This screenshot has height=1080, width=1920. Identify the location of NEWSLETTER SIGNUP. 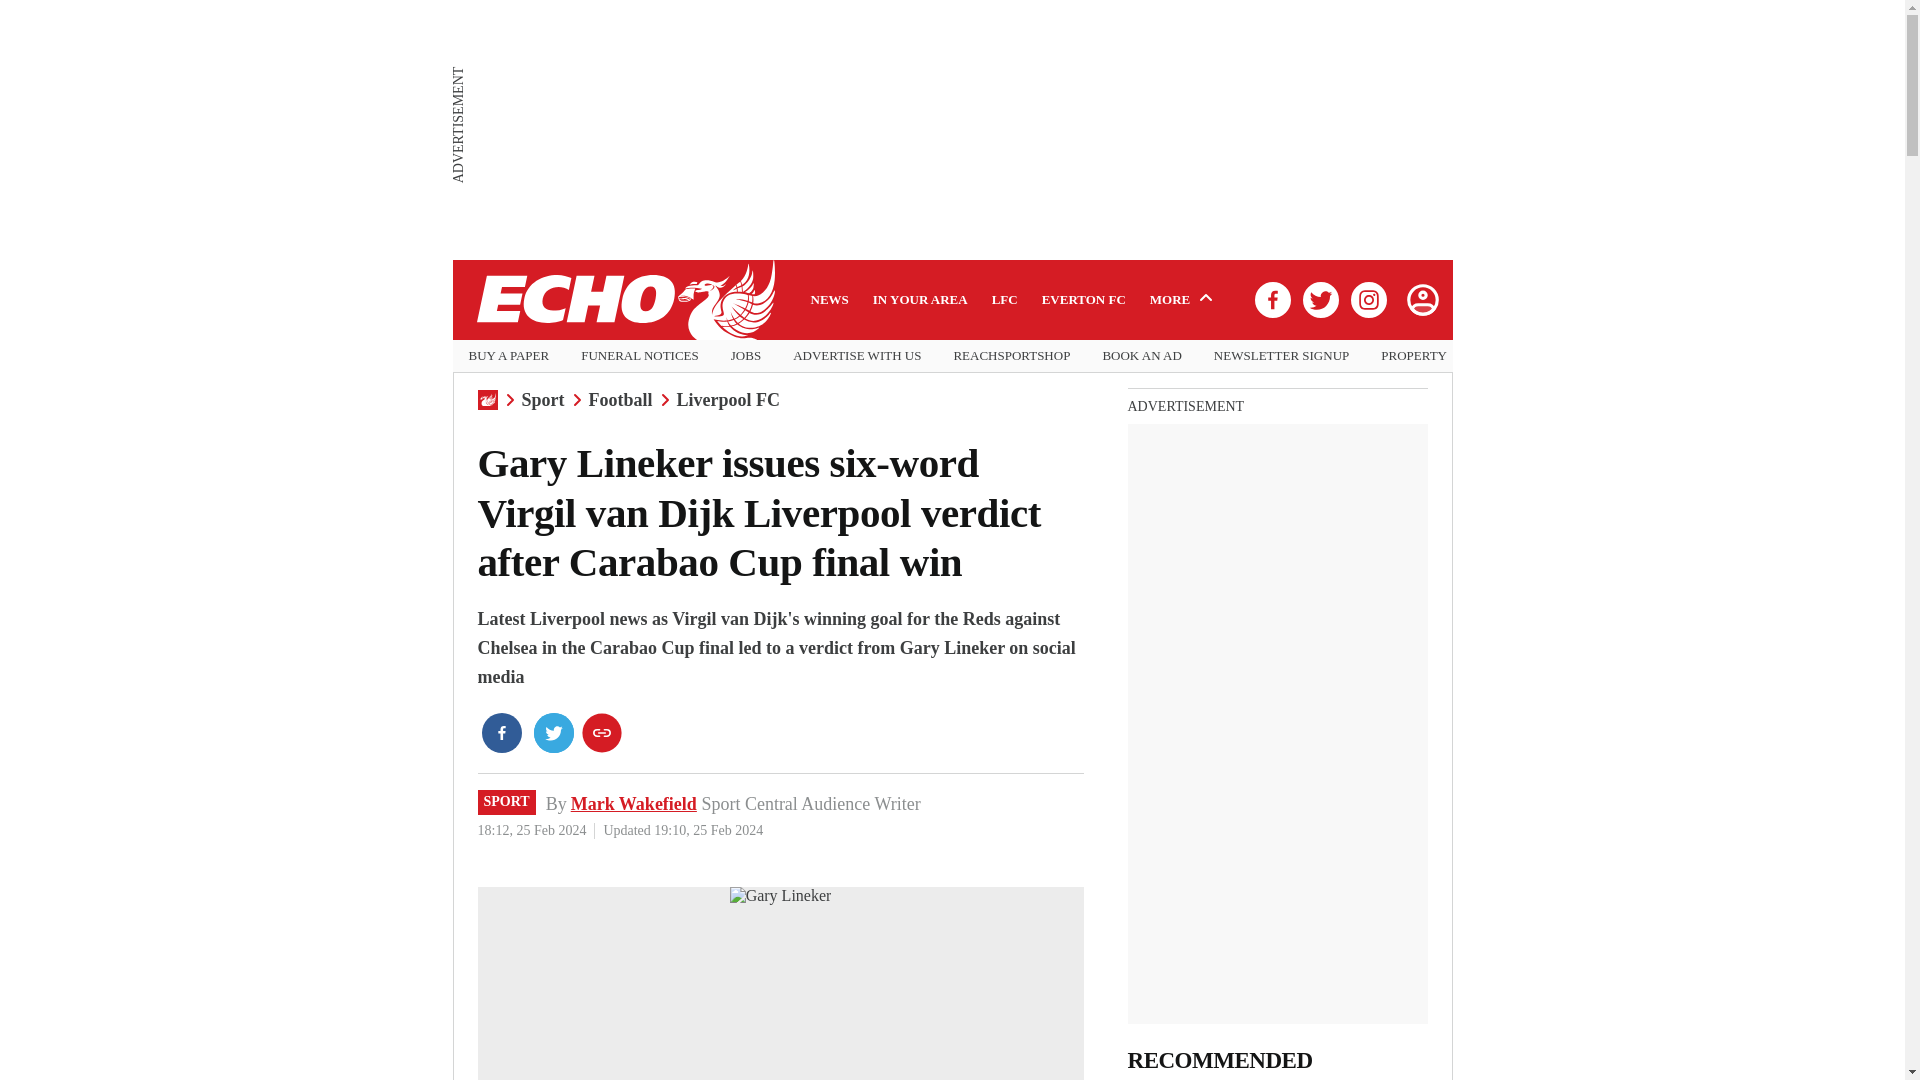
(1281, 356).